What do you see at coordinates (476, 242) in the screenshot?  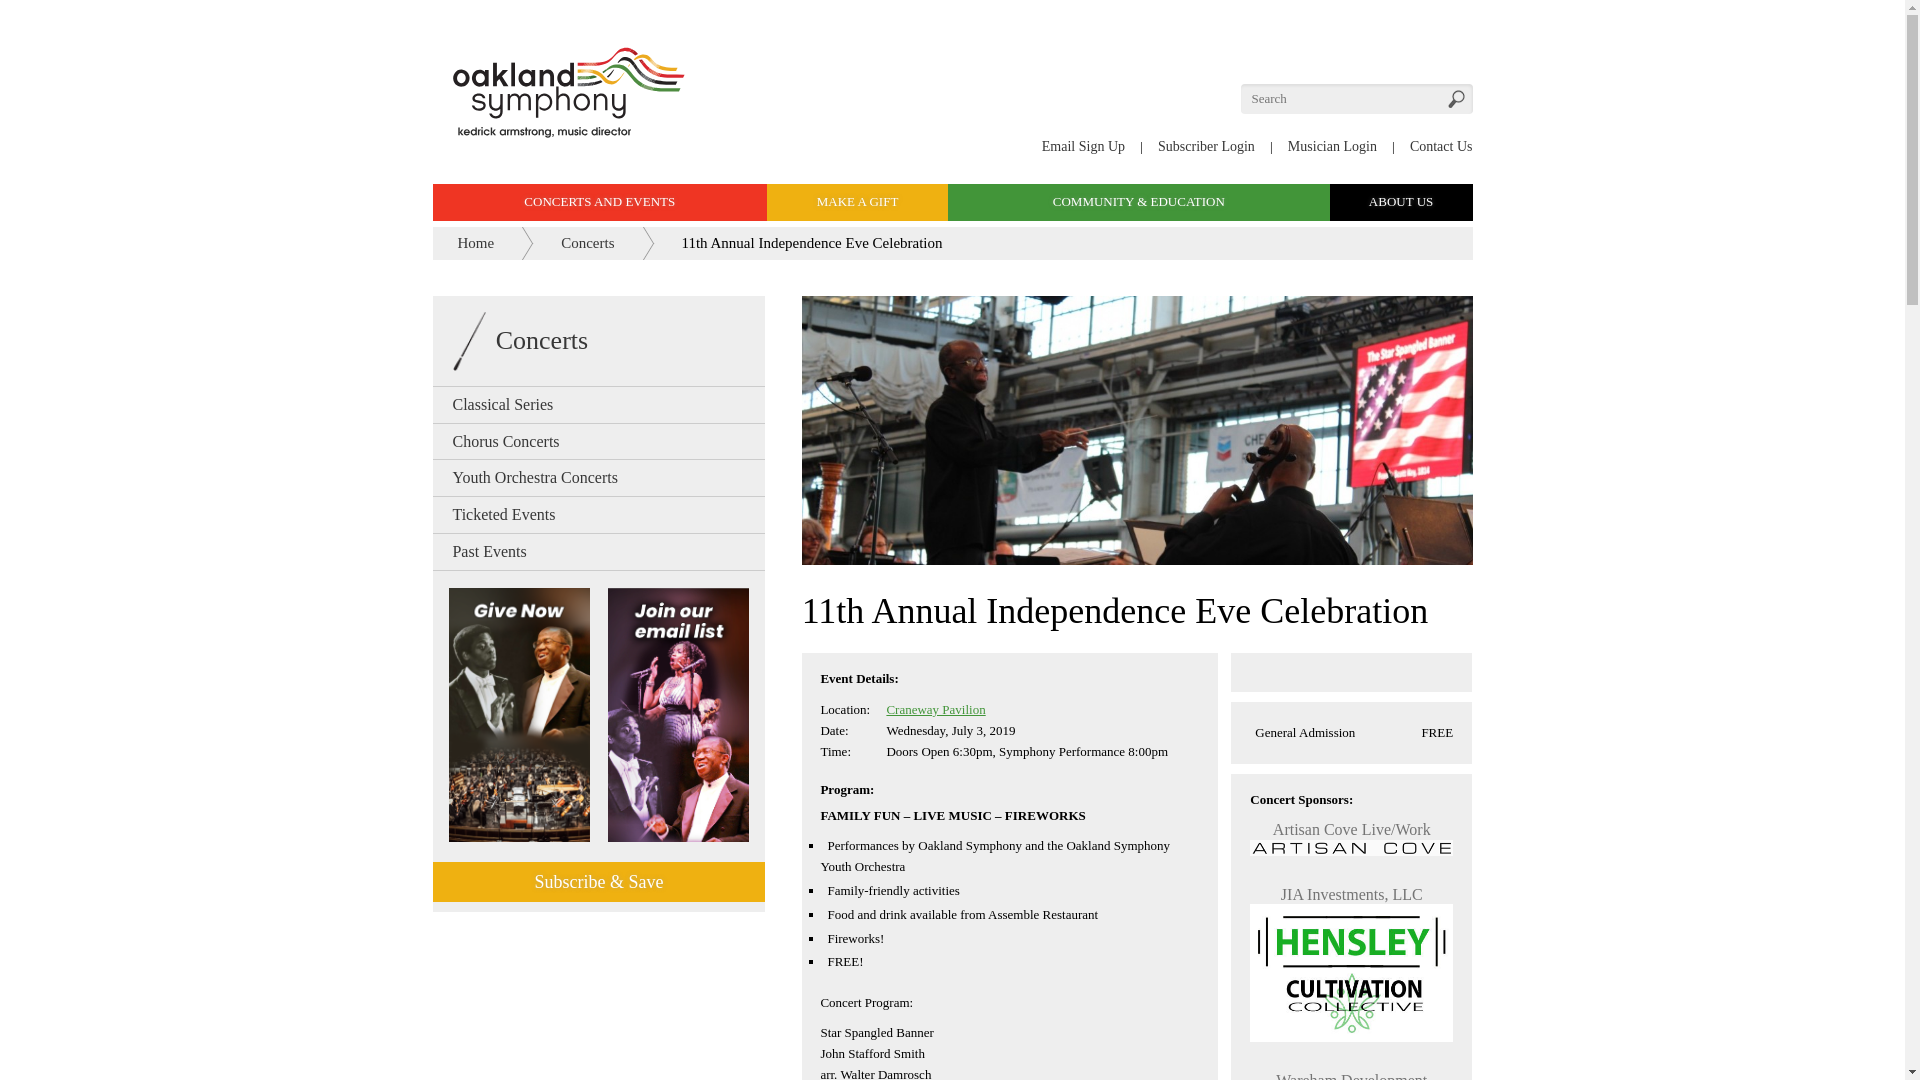 I see `Home` at bounding box center [476, 242].